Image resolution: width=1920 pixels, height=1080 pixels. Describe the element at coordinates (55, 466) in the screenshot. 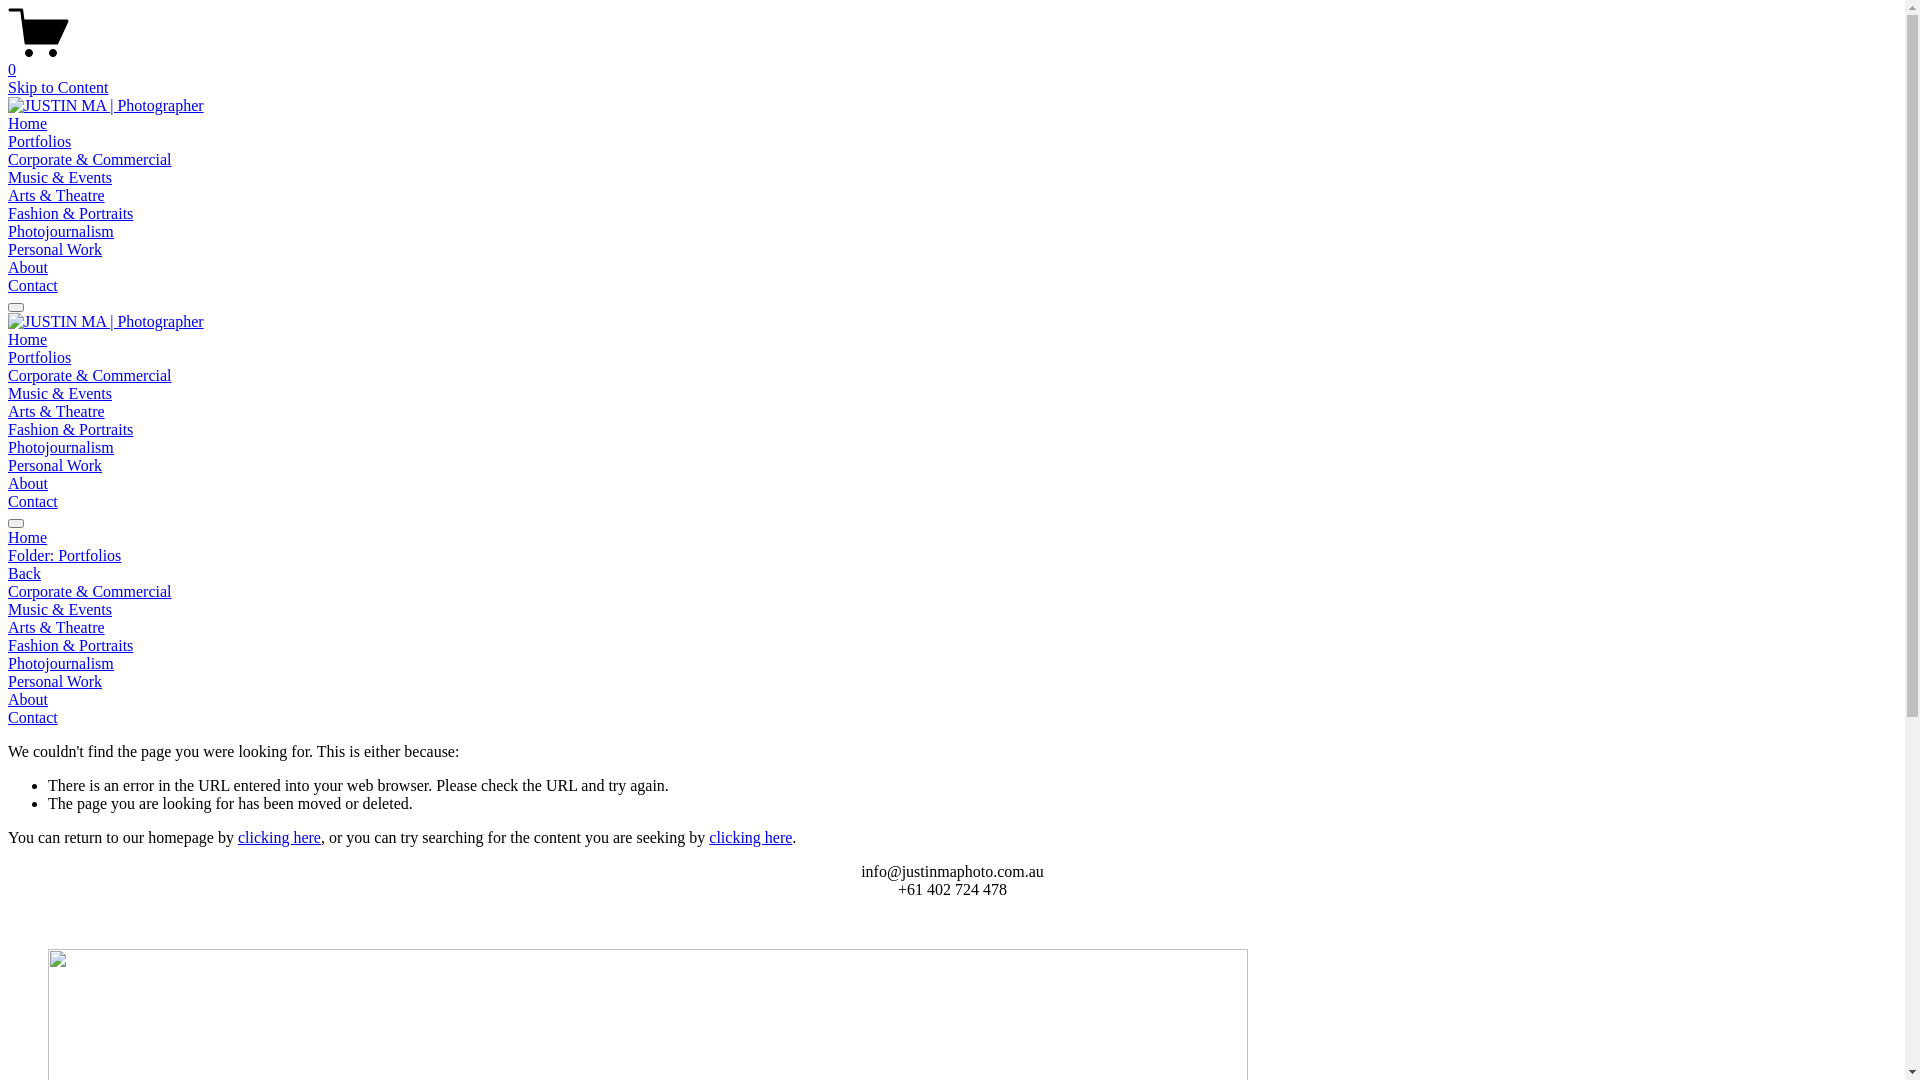

I see `Personal Work` at that location.